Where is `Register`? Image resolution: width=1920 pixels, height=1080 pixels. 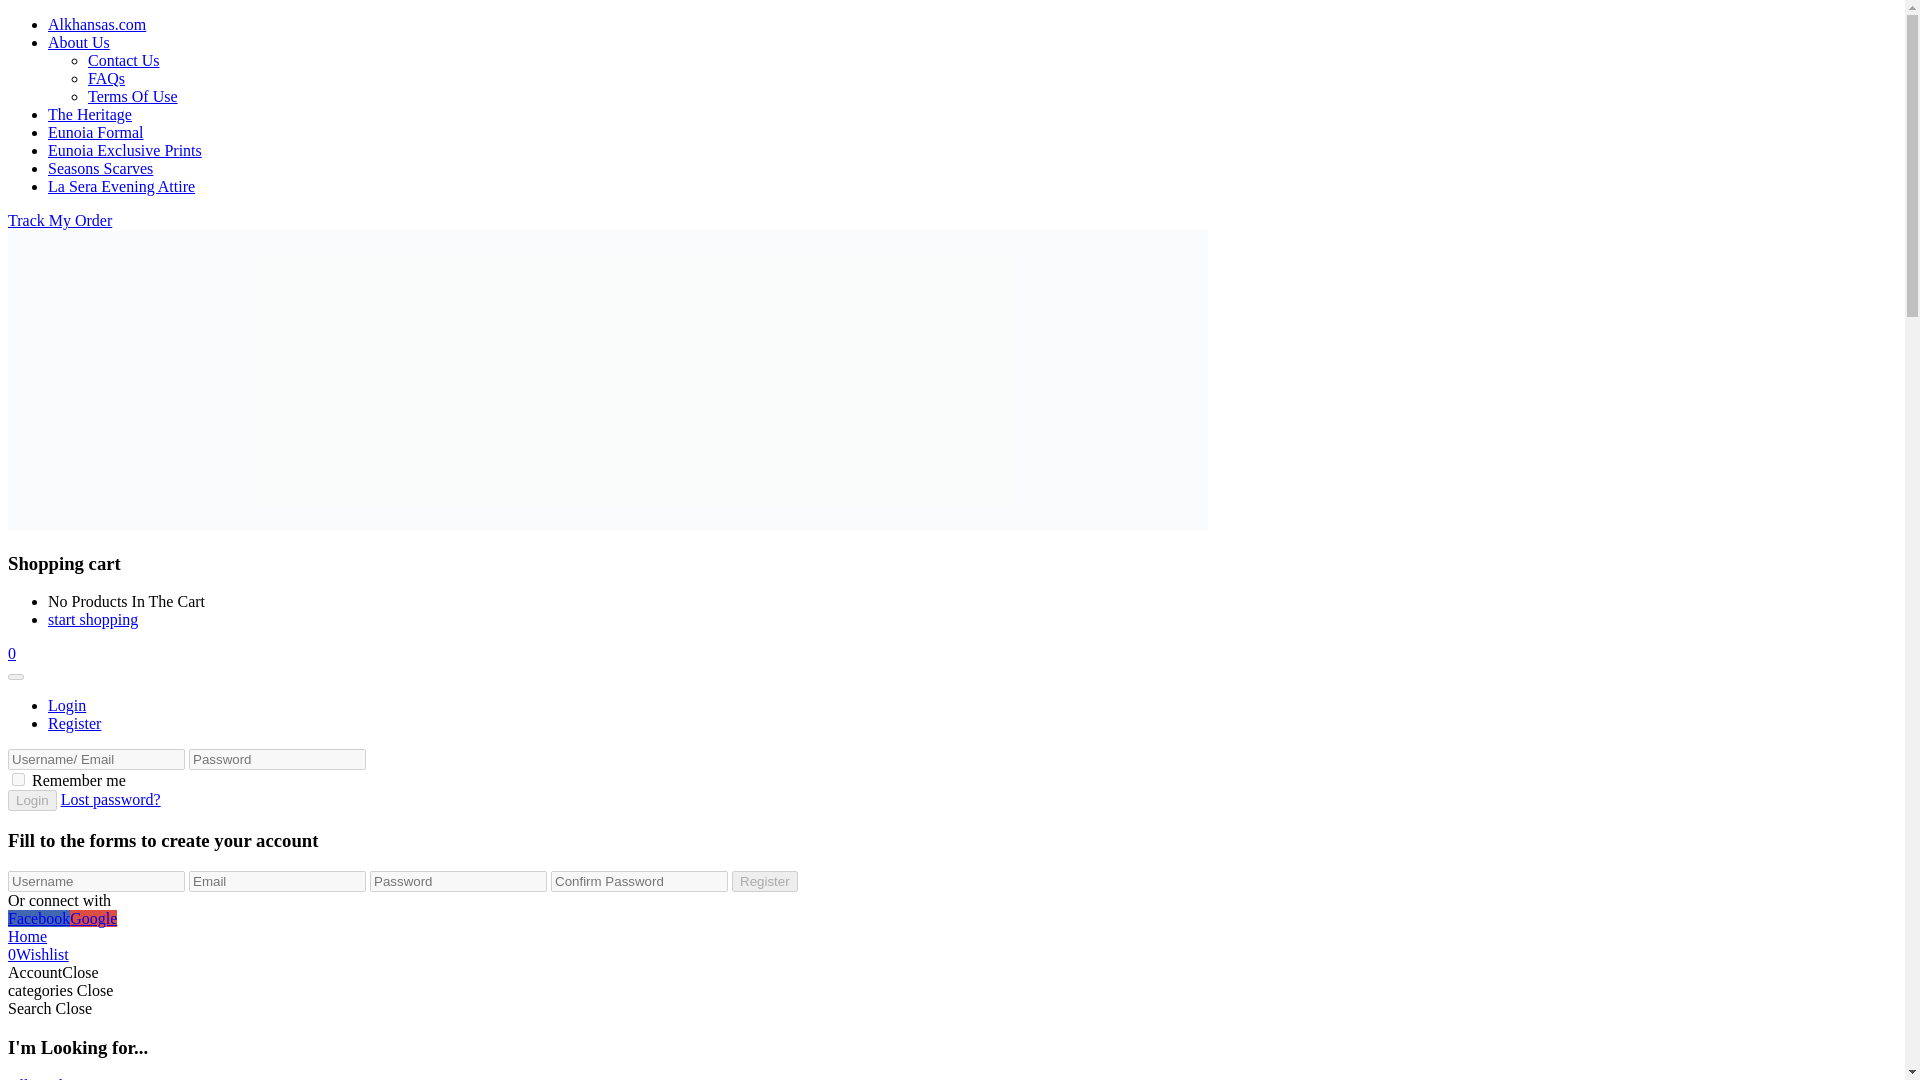 Register is located at coordinates (764, 881).